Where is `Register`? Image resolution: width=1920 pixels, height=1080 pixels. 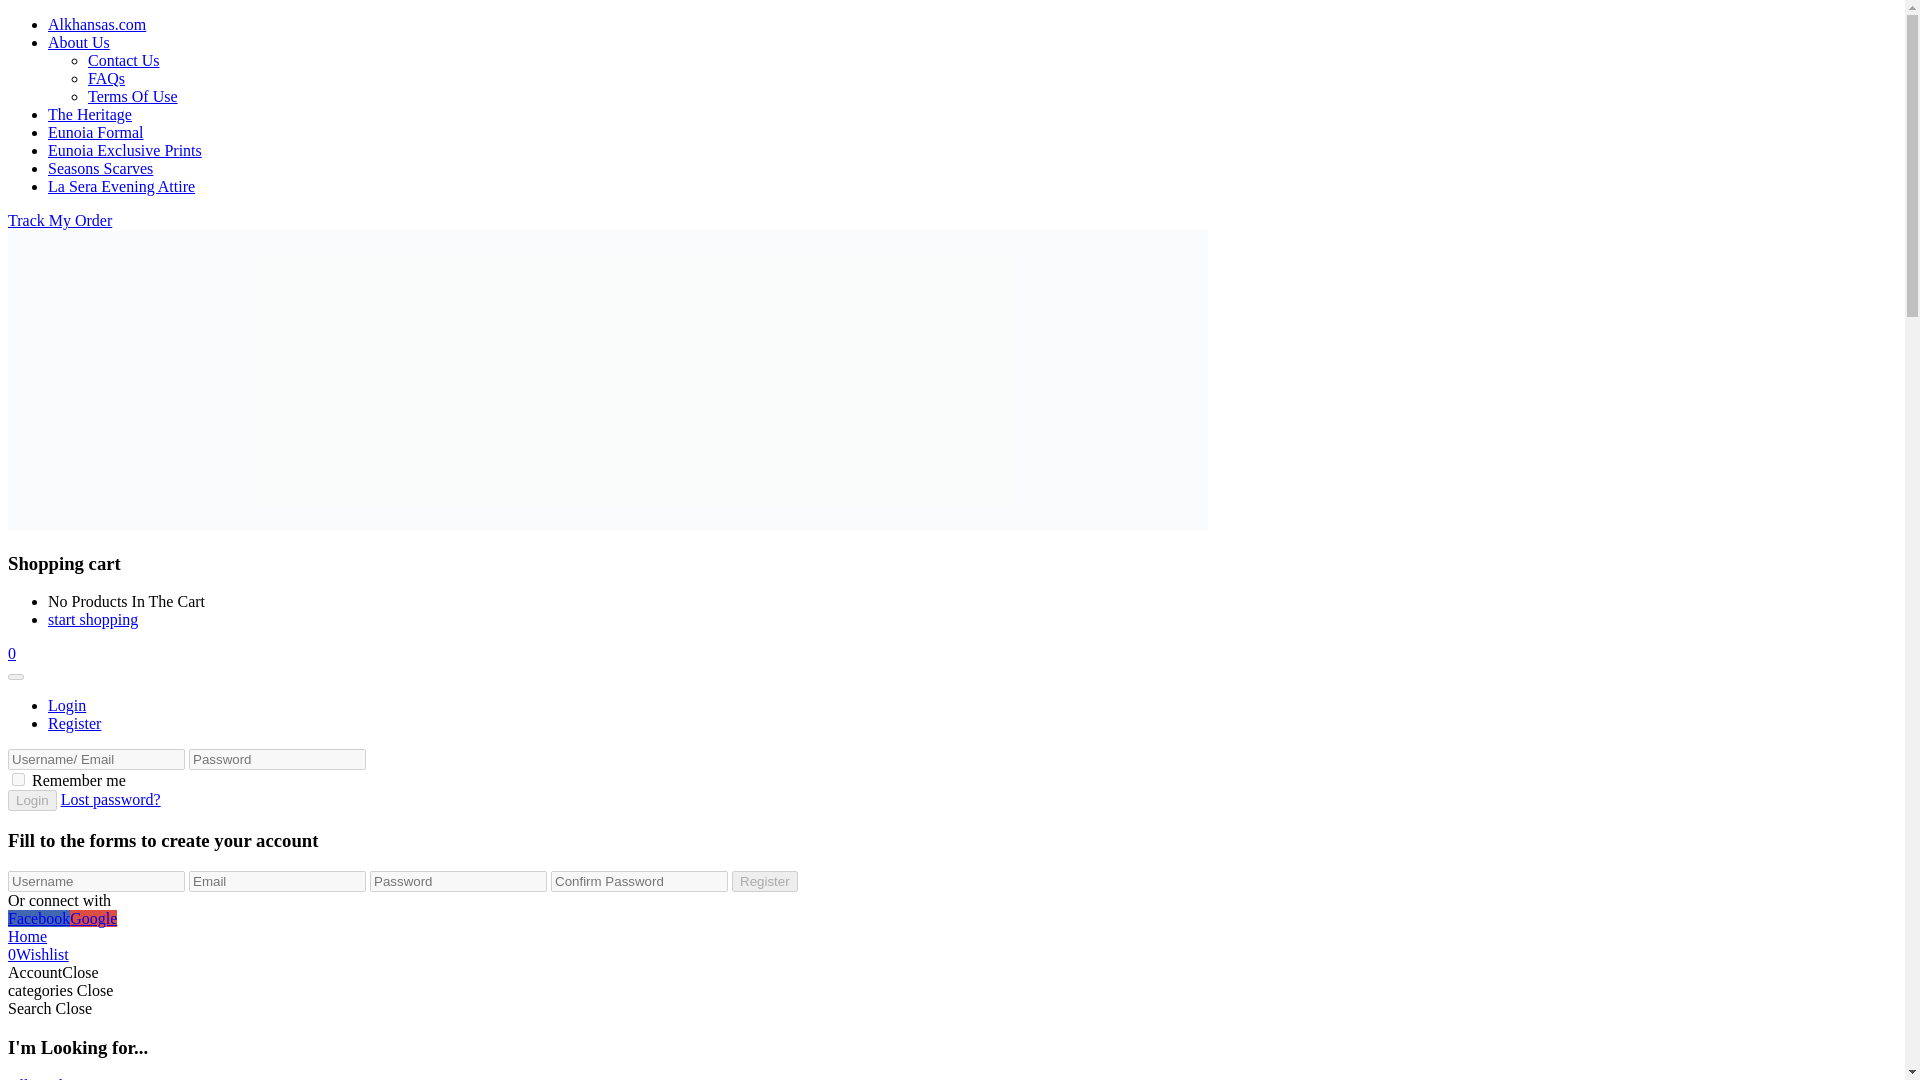 Register is located at coordinates (764, 881).